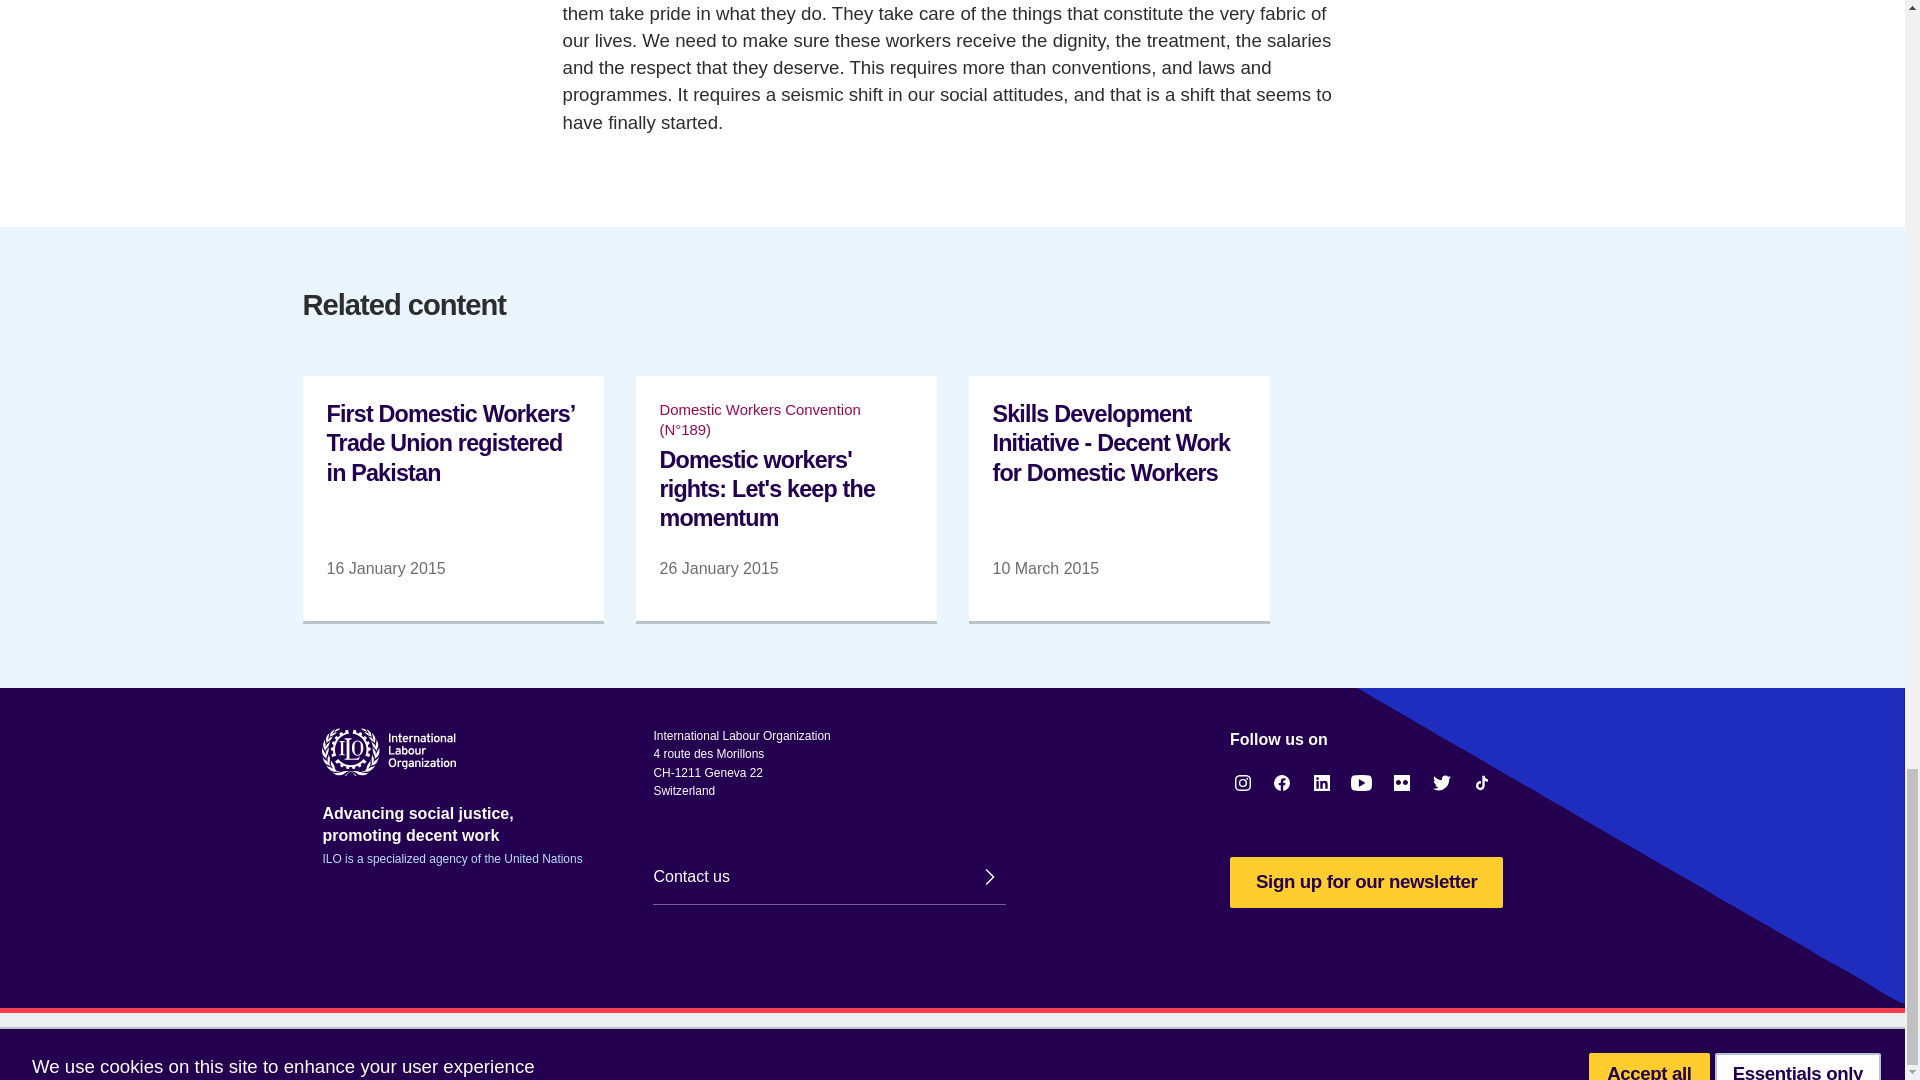  Describe the element at coordinates (786, 497) in the screenshot. I see `Domestic workers' rights: Let's keep the momentum` at that location.